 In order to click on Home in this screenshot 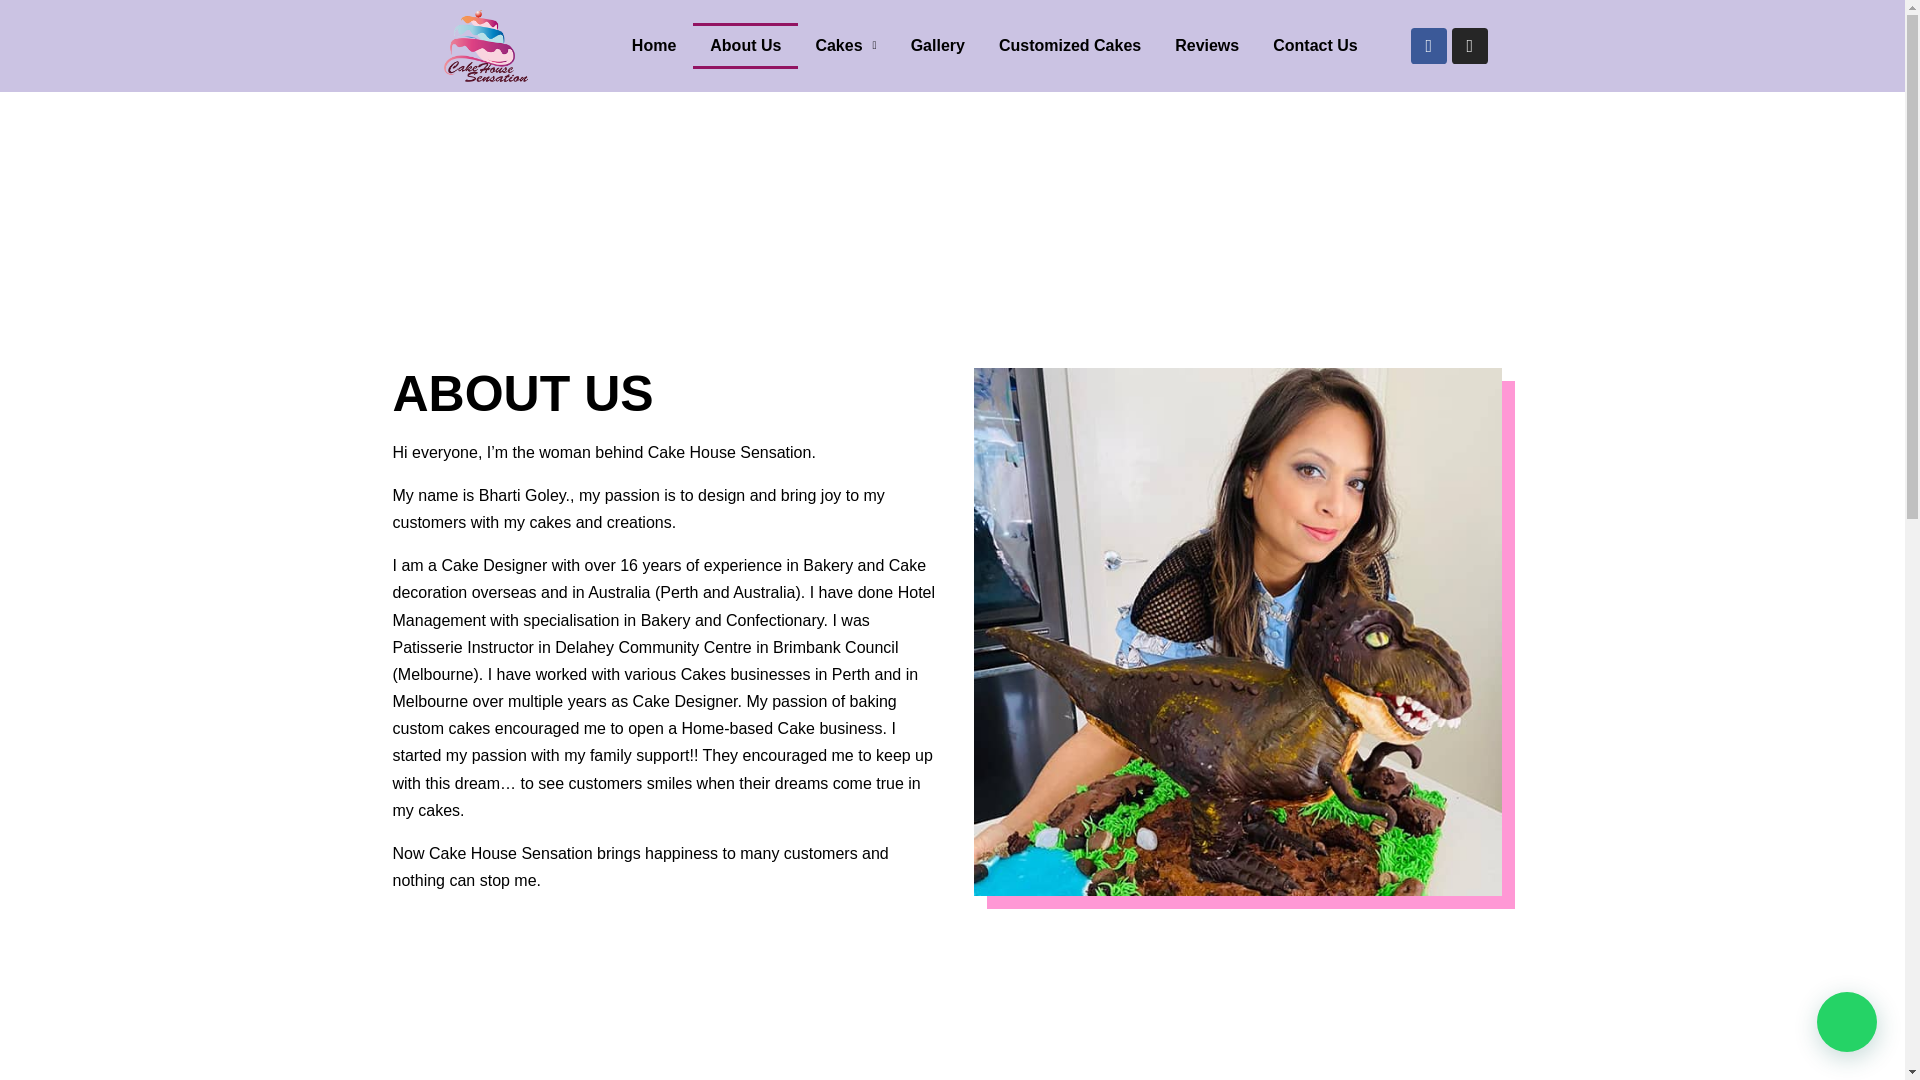, I will do `click(654, 46)`.